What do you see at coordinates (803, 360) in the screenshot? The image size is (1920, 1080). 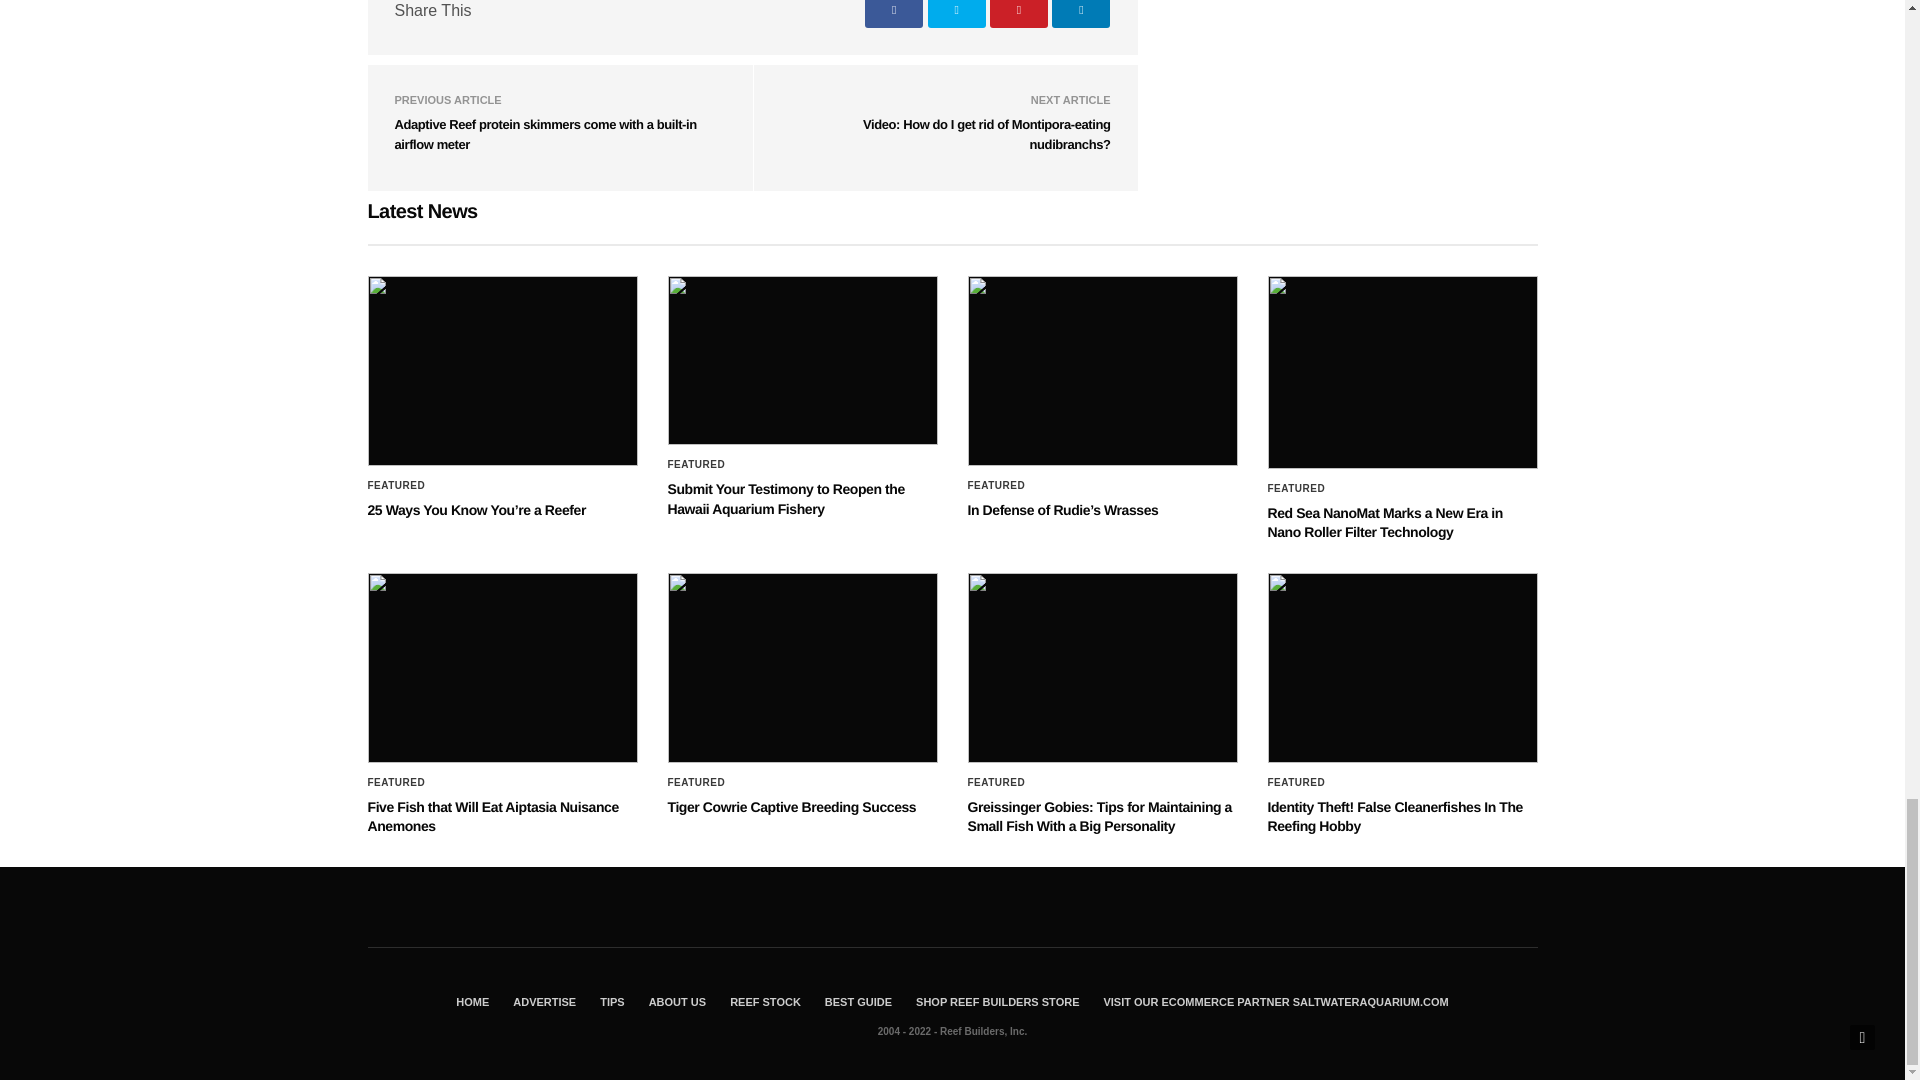 I see `Submit Your Testimony to Reopen the Hawaii Aquarium Fishery` at bounding box center [803, 360].